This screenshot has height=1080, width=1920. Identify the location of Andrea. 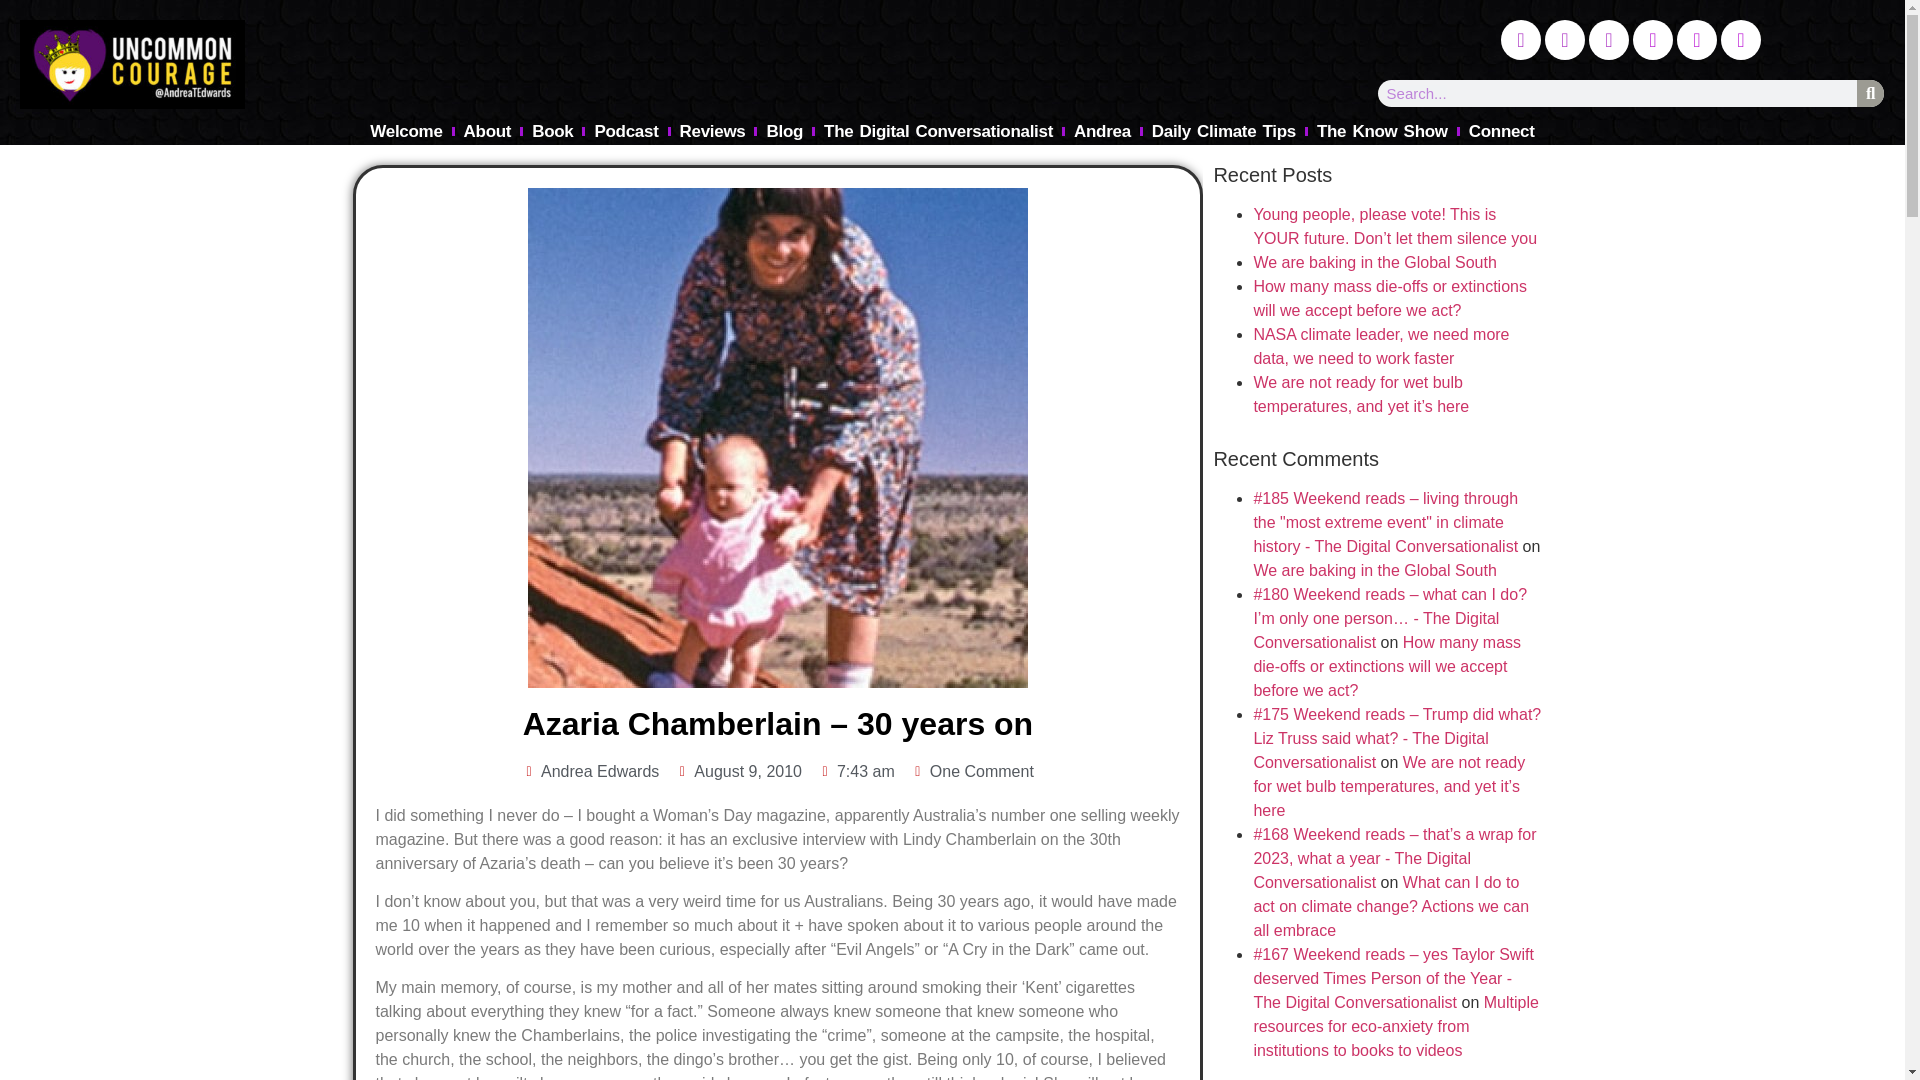
(1102, 130).